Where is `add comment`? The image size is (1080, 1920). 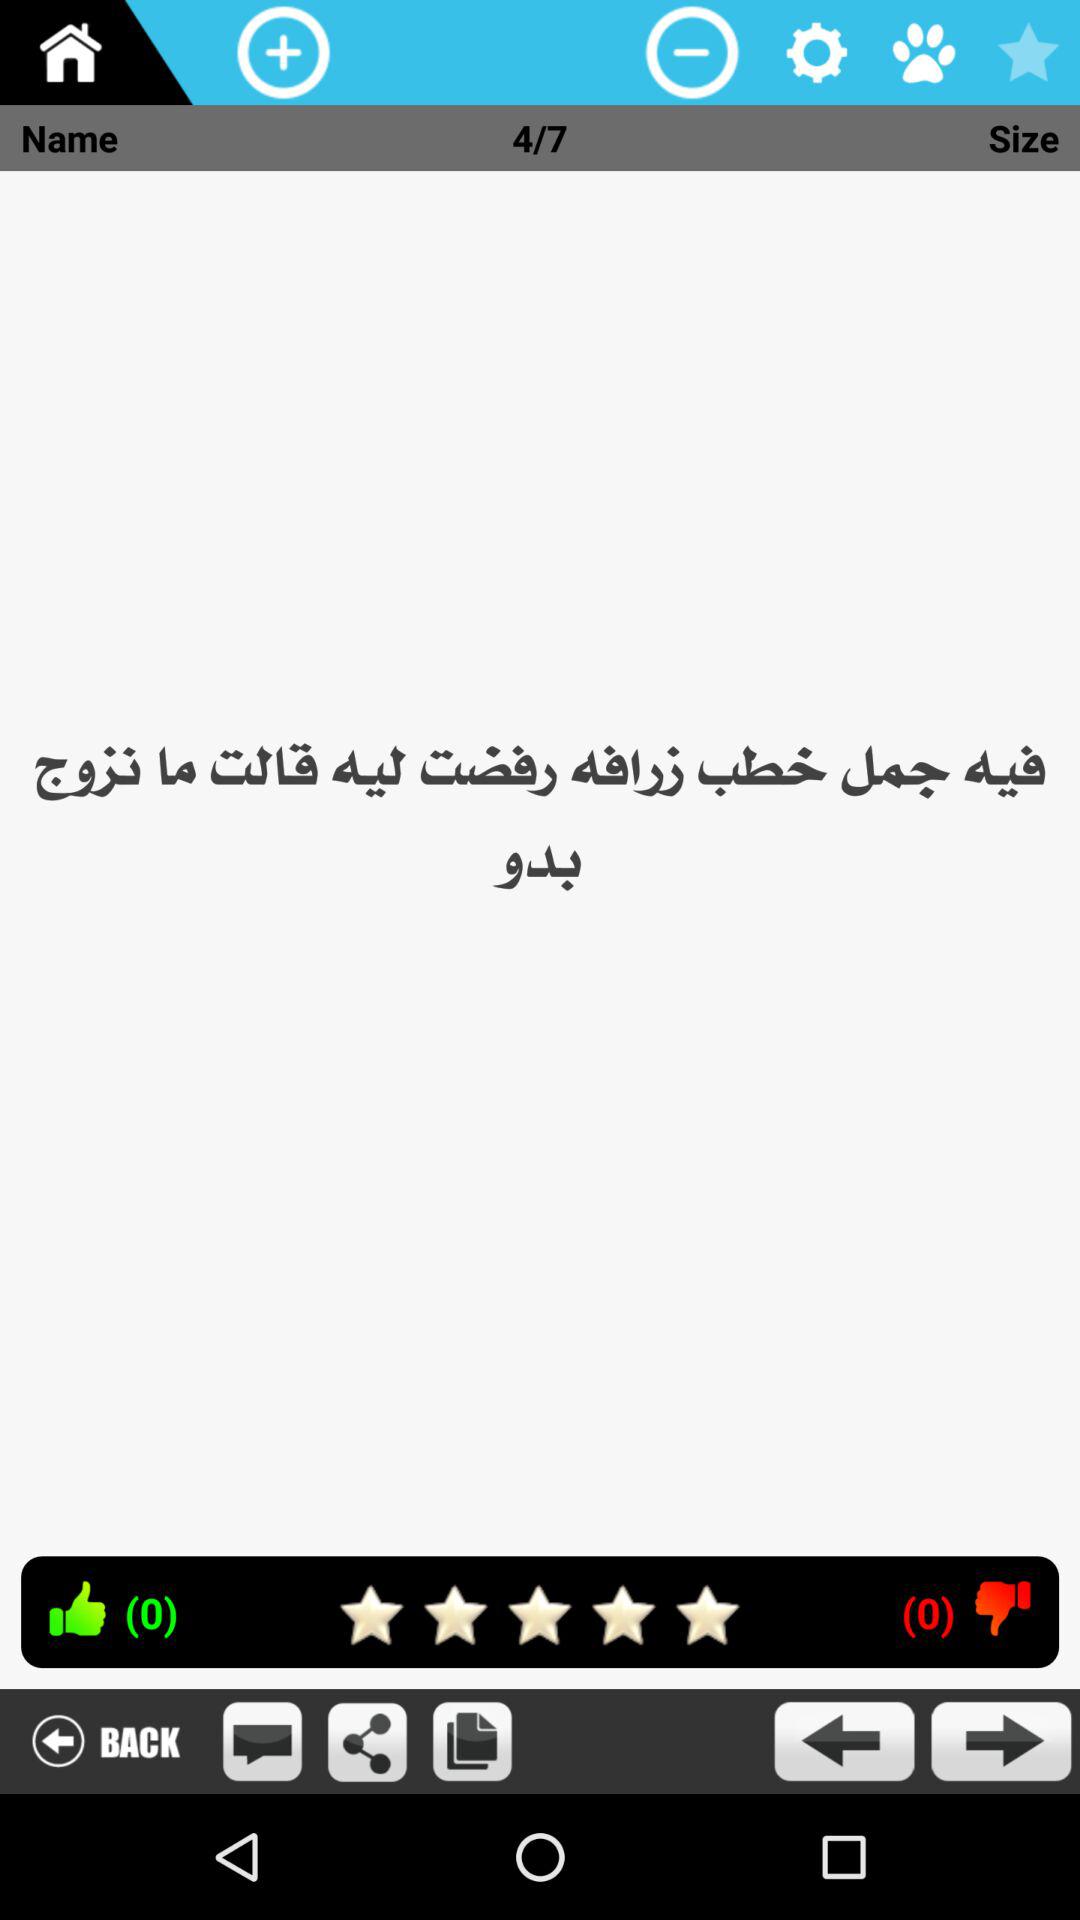 add comment is located at coordinates (262, 1742).